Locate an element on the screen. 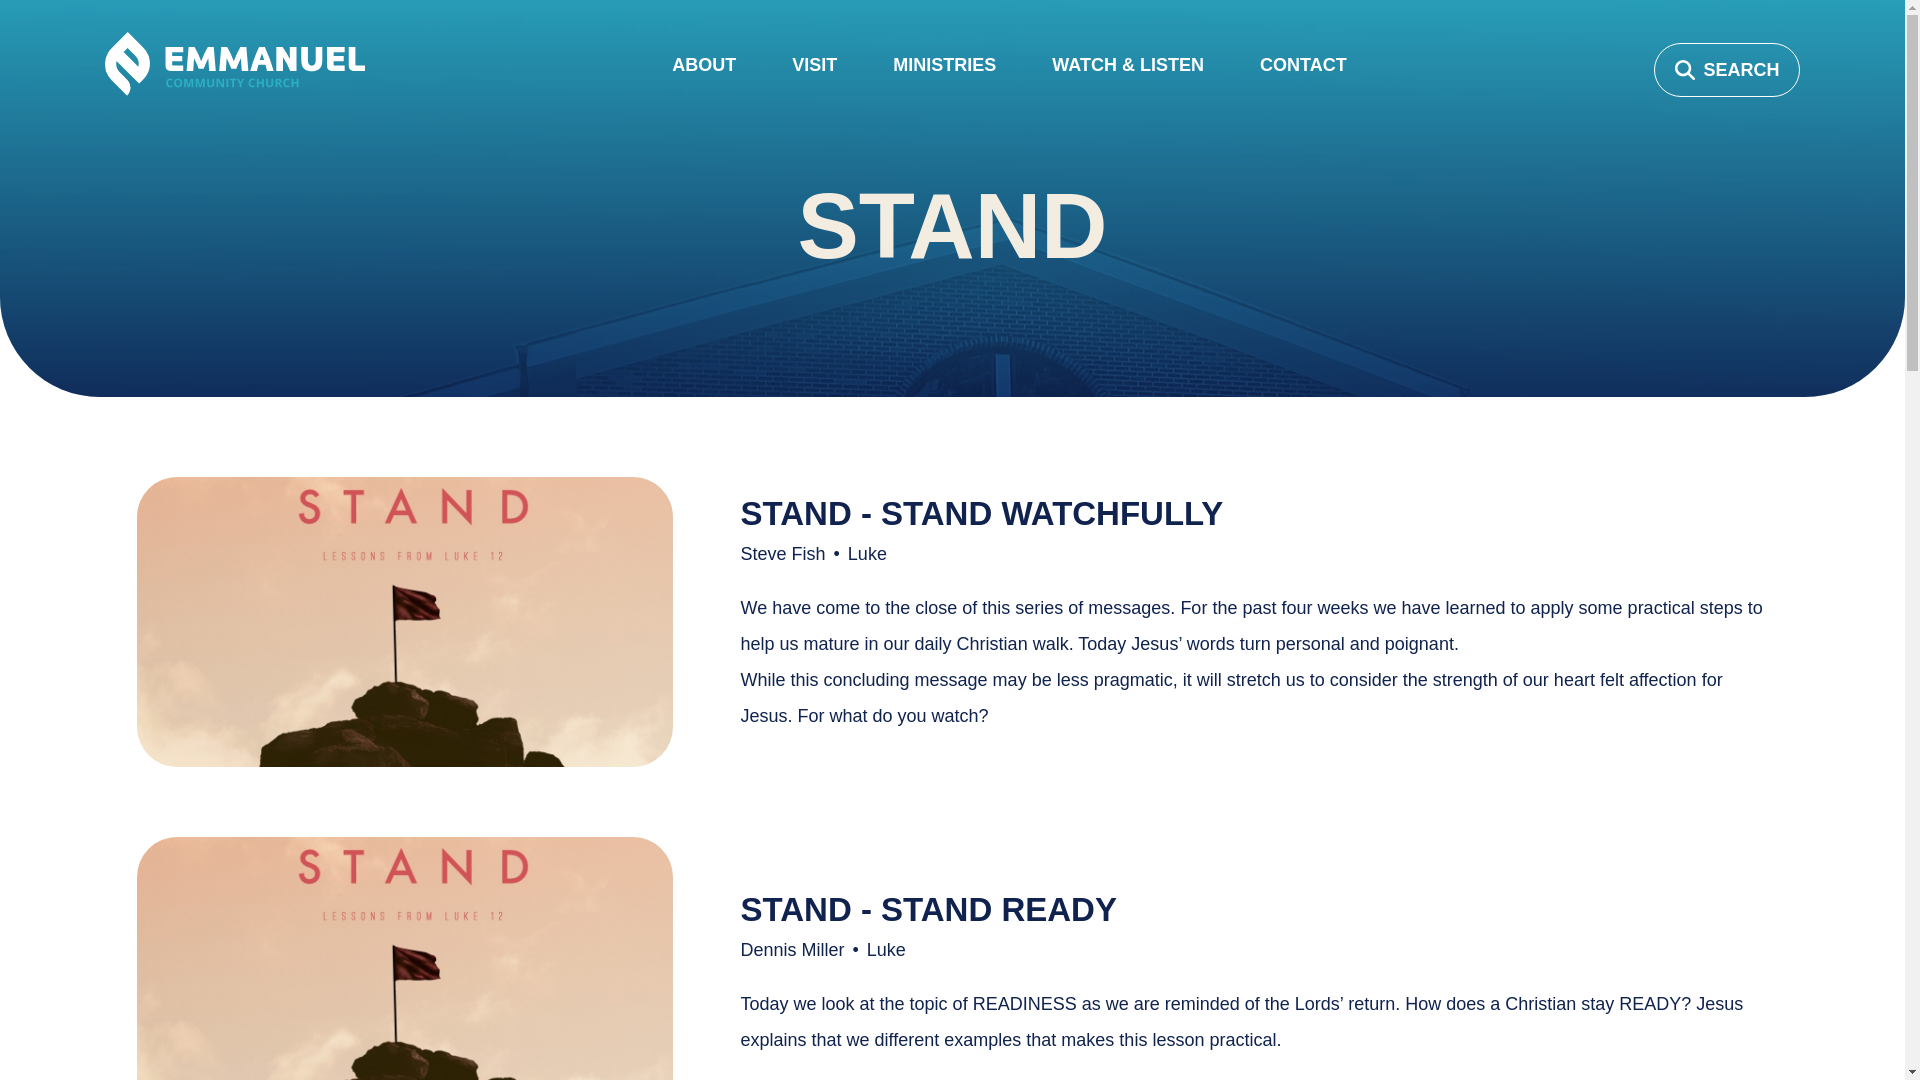 Image resolution: width=1920 pixels, height=1080 pixels. SEARCH is located at coordinates (1726, 70).